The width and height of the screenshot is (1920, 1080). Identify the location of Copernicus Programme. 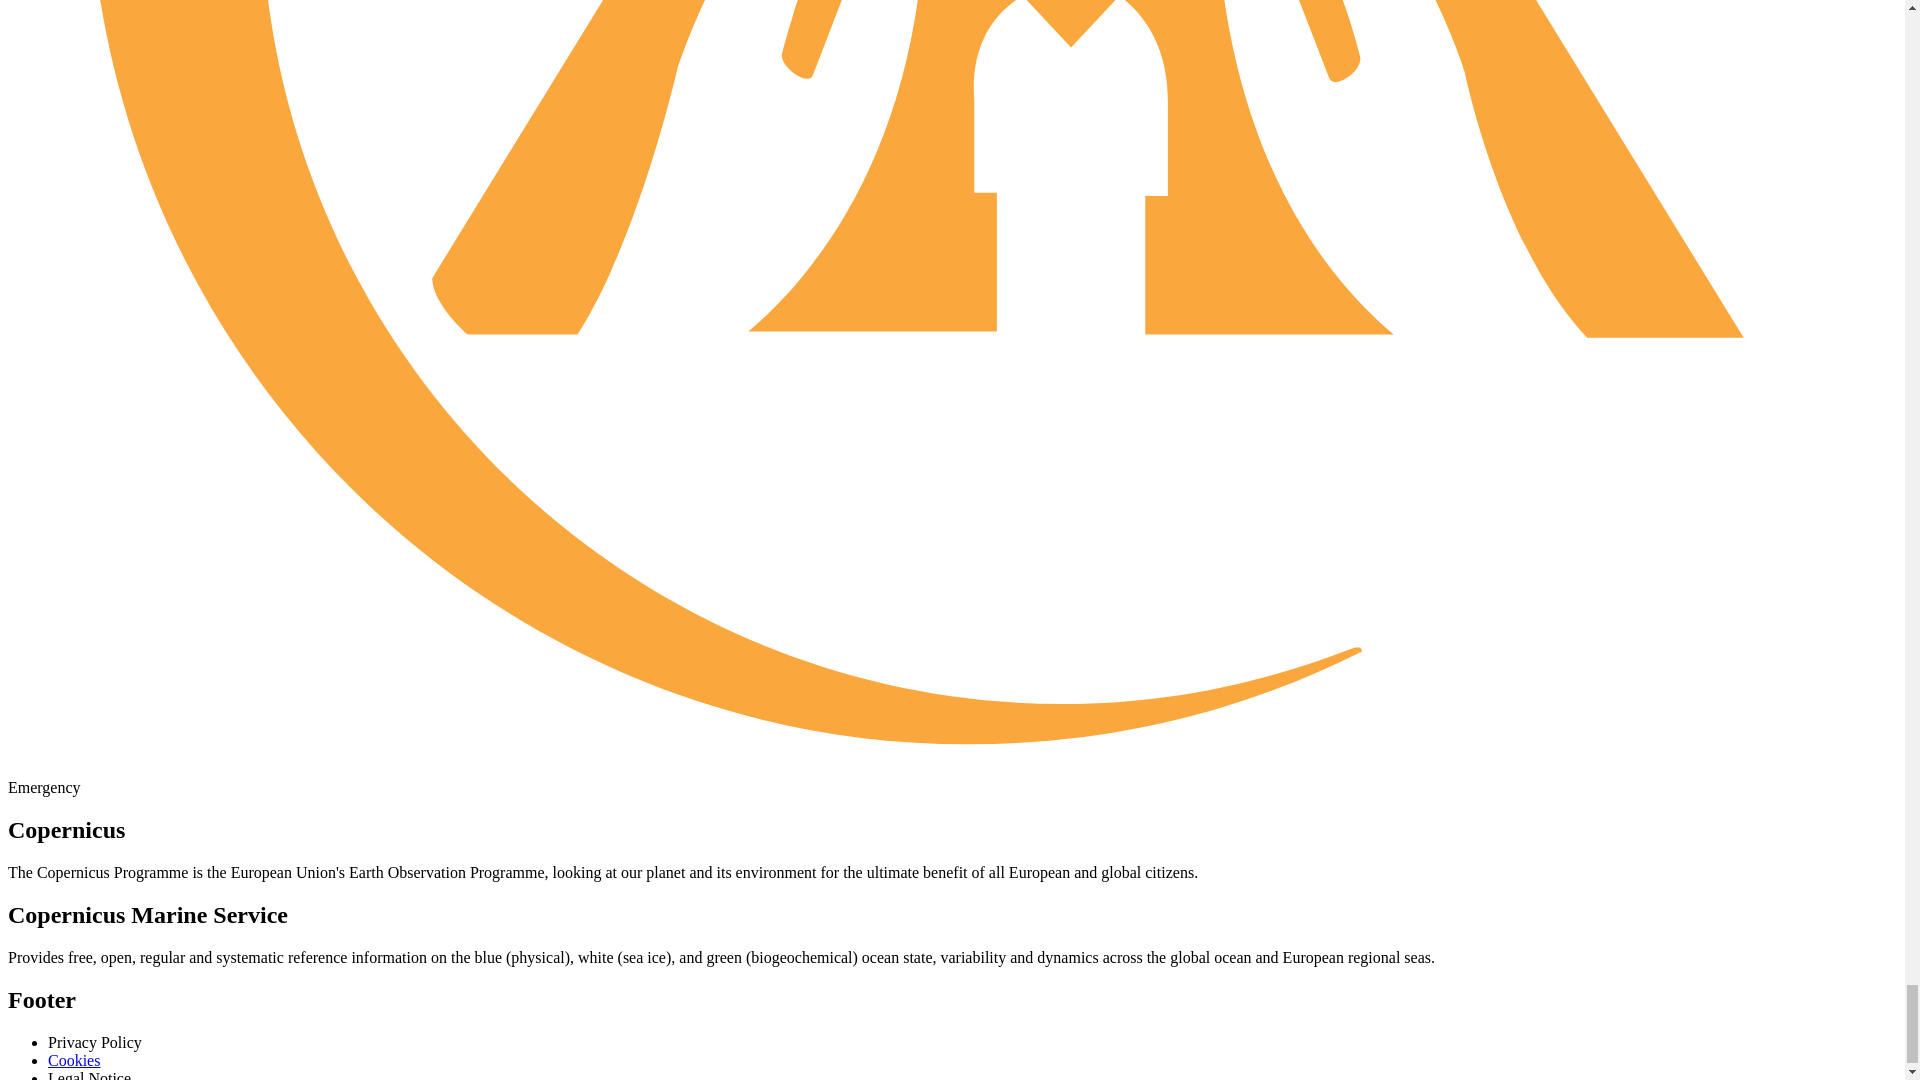
(112, 872).